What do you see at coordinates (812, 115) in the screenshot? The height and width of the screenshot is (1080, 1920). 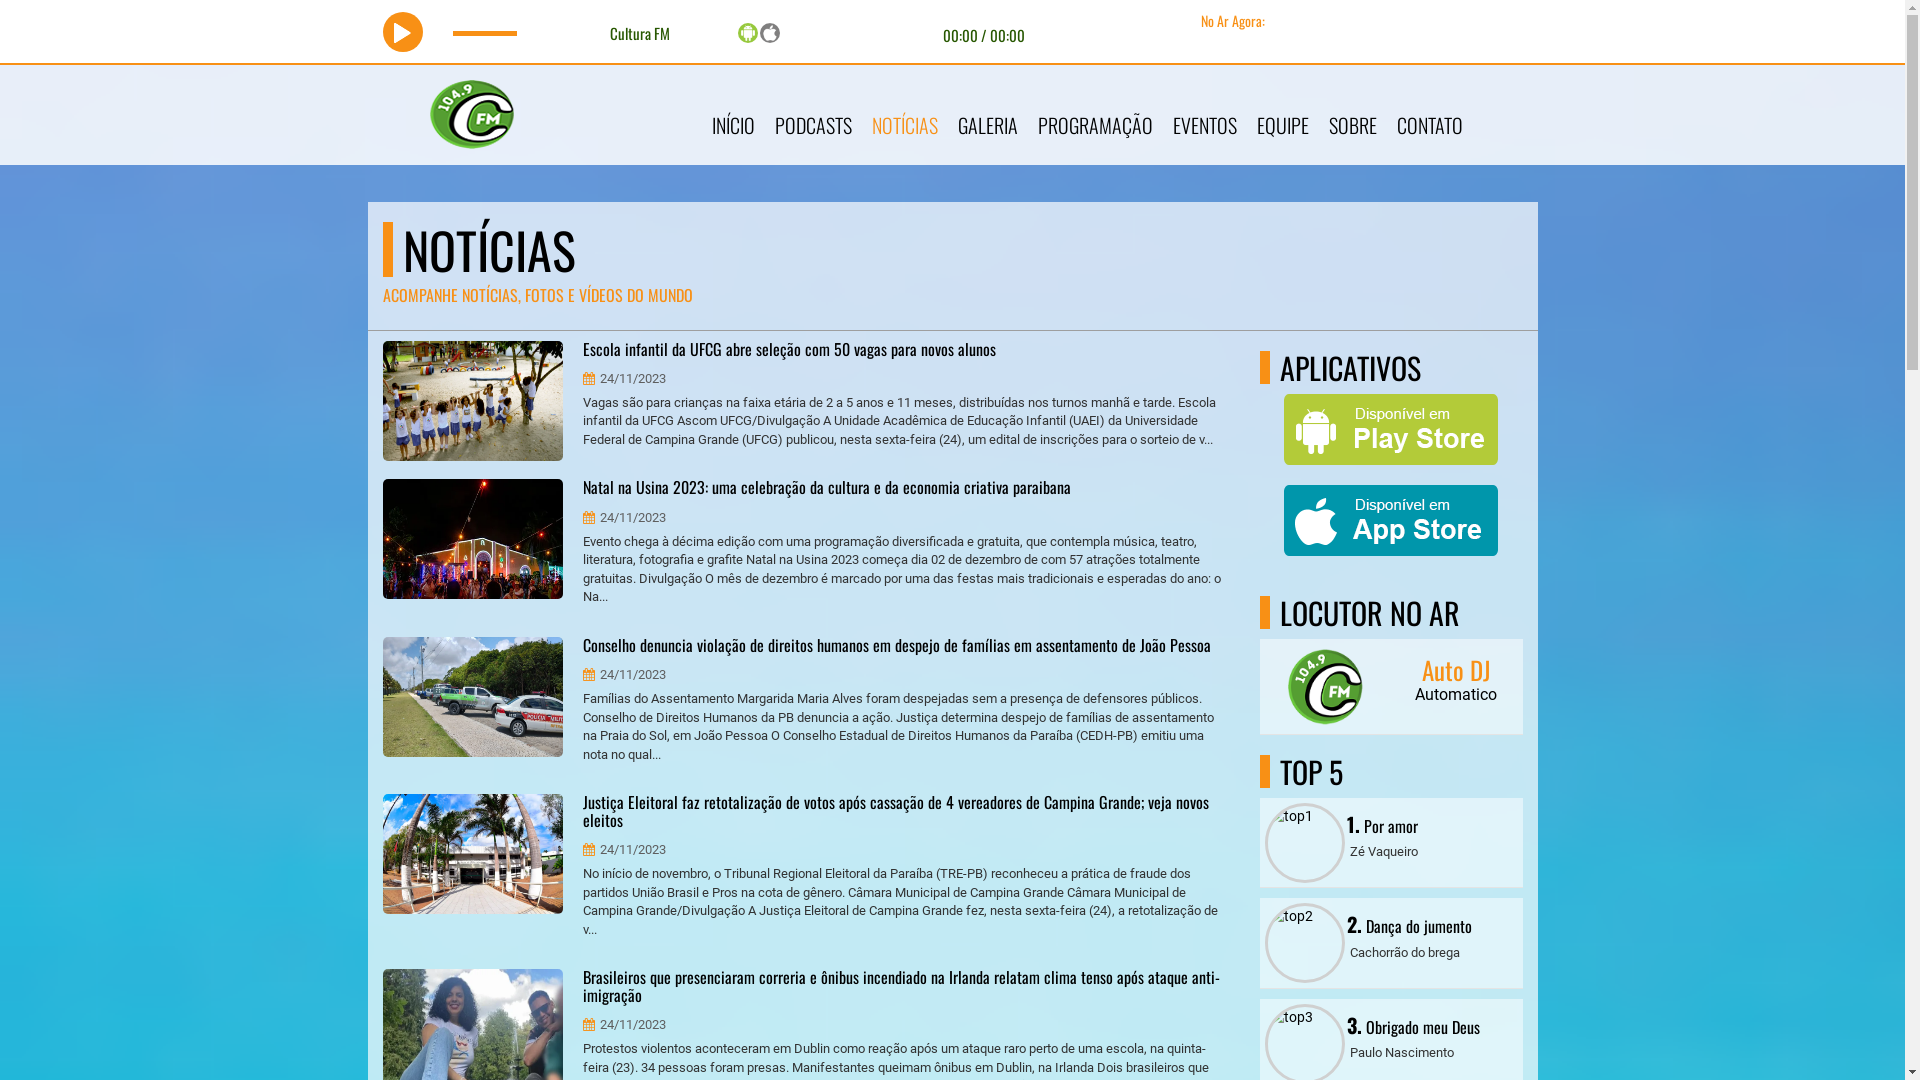 I see `PODCASTS` at bounding box center [812, 115].